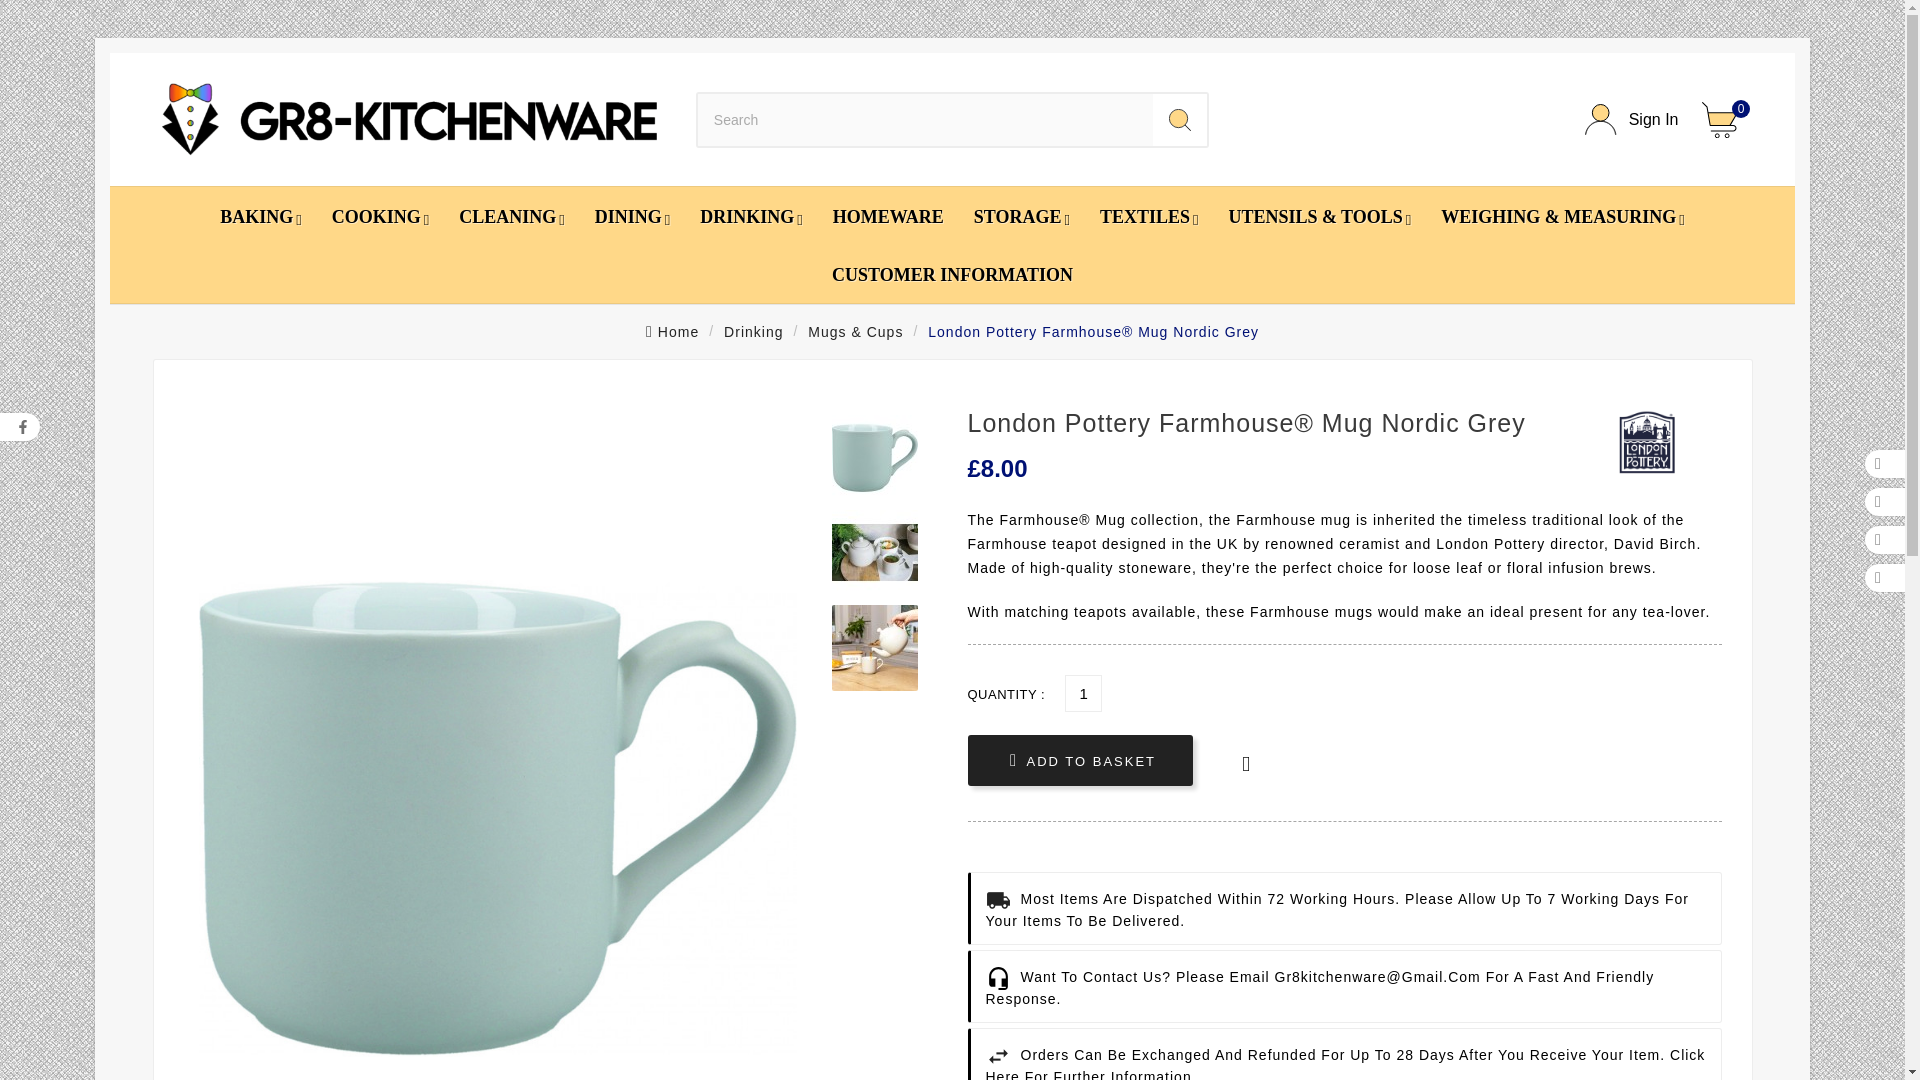 This screenshot has height=1080, width=1920. Describe the element at coordinates (260, 216) in the screenshot. I see `BAKING` at that location.